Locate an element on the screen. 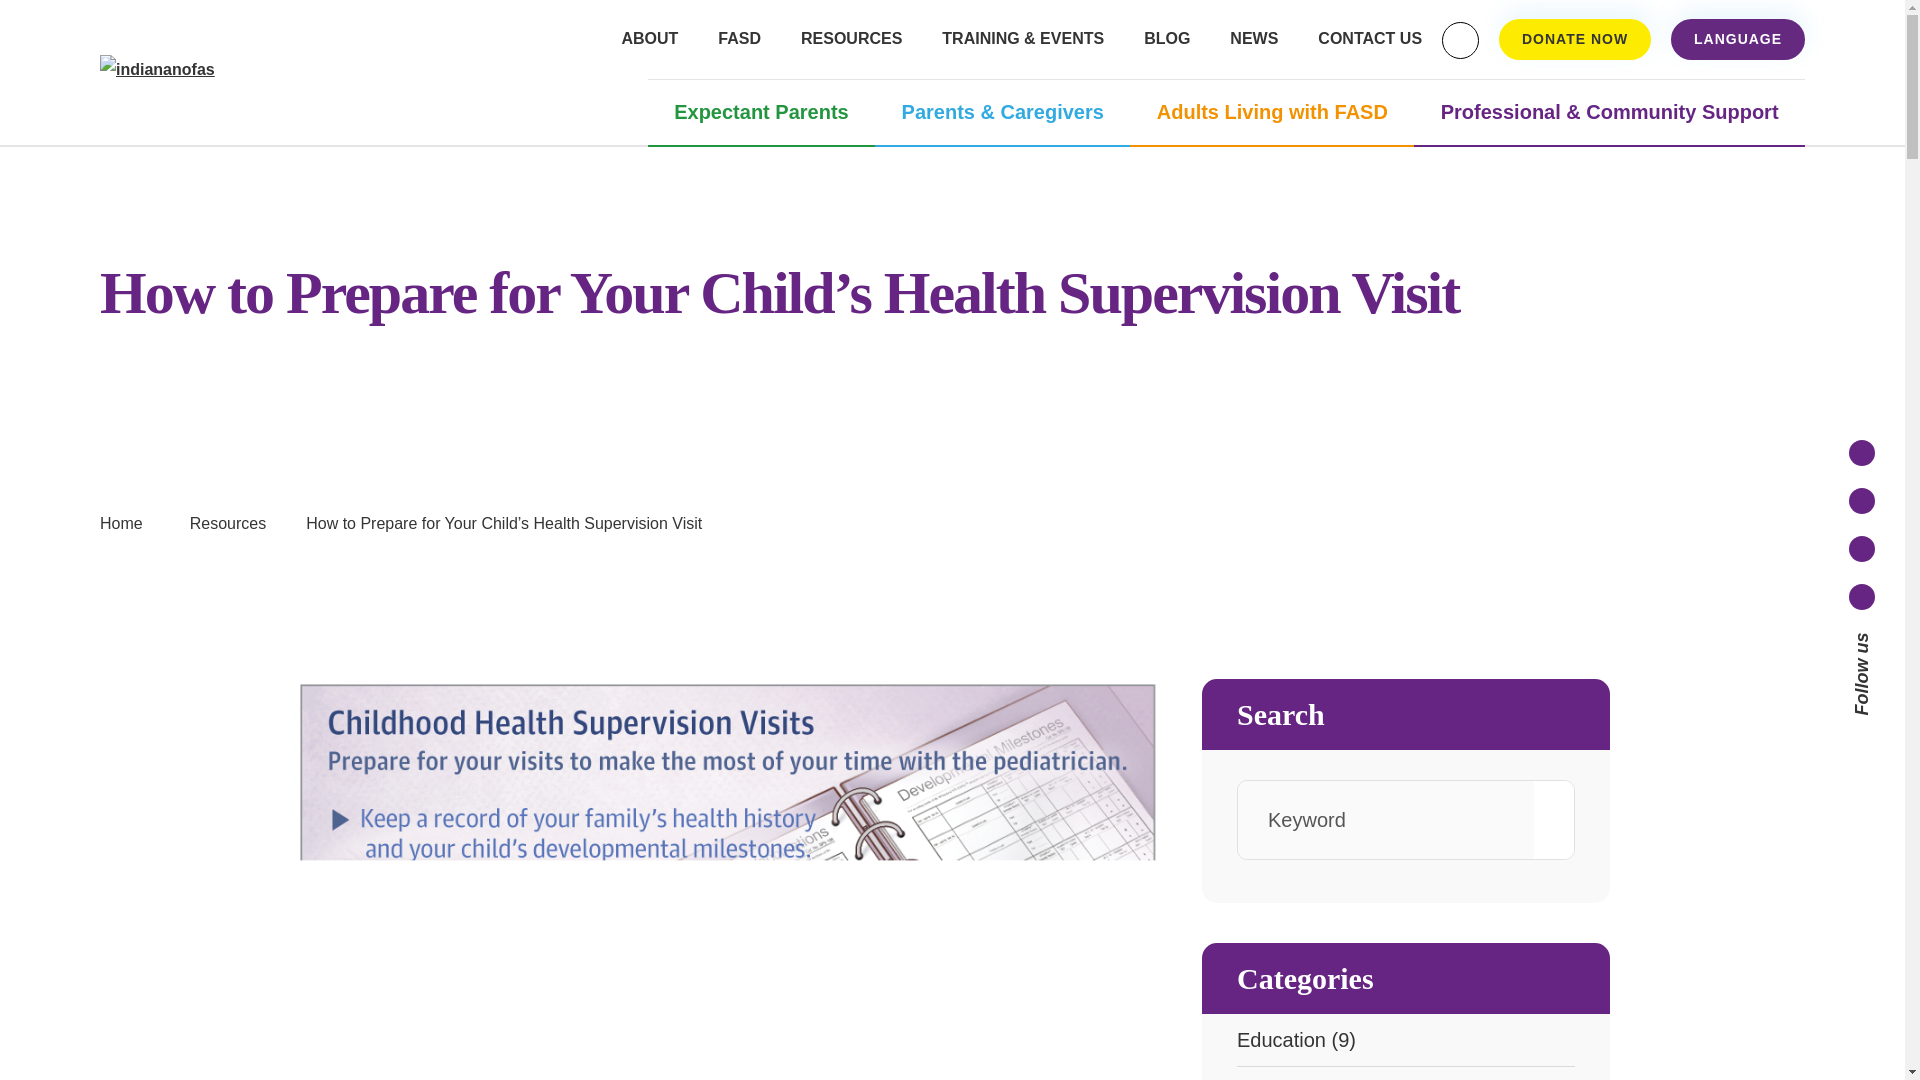 The width and height of the screenshot is (1920, 1080). RESOURCES is located at coordinates (851, 39).